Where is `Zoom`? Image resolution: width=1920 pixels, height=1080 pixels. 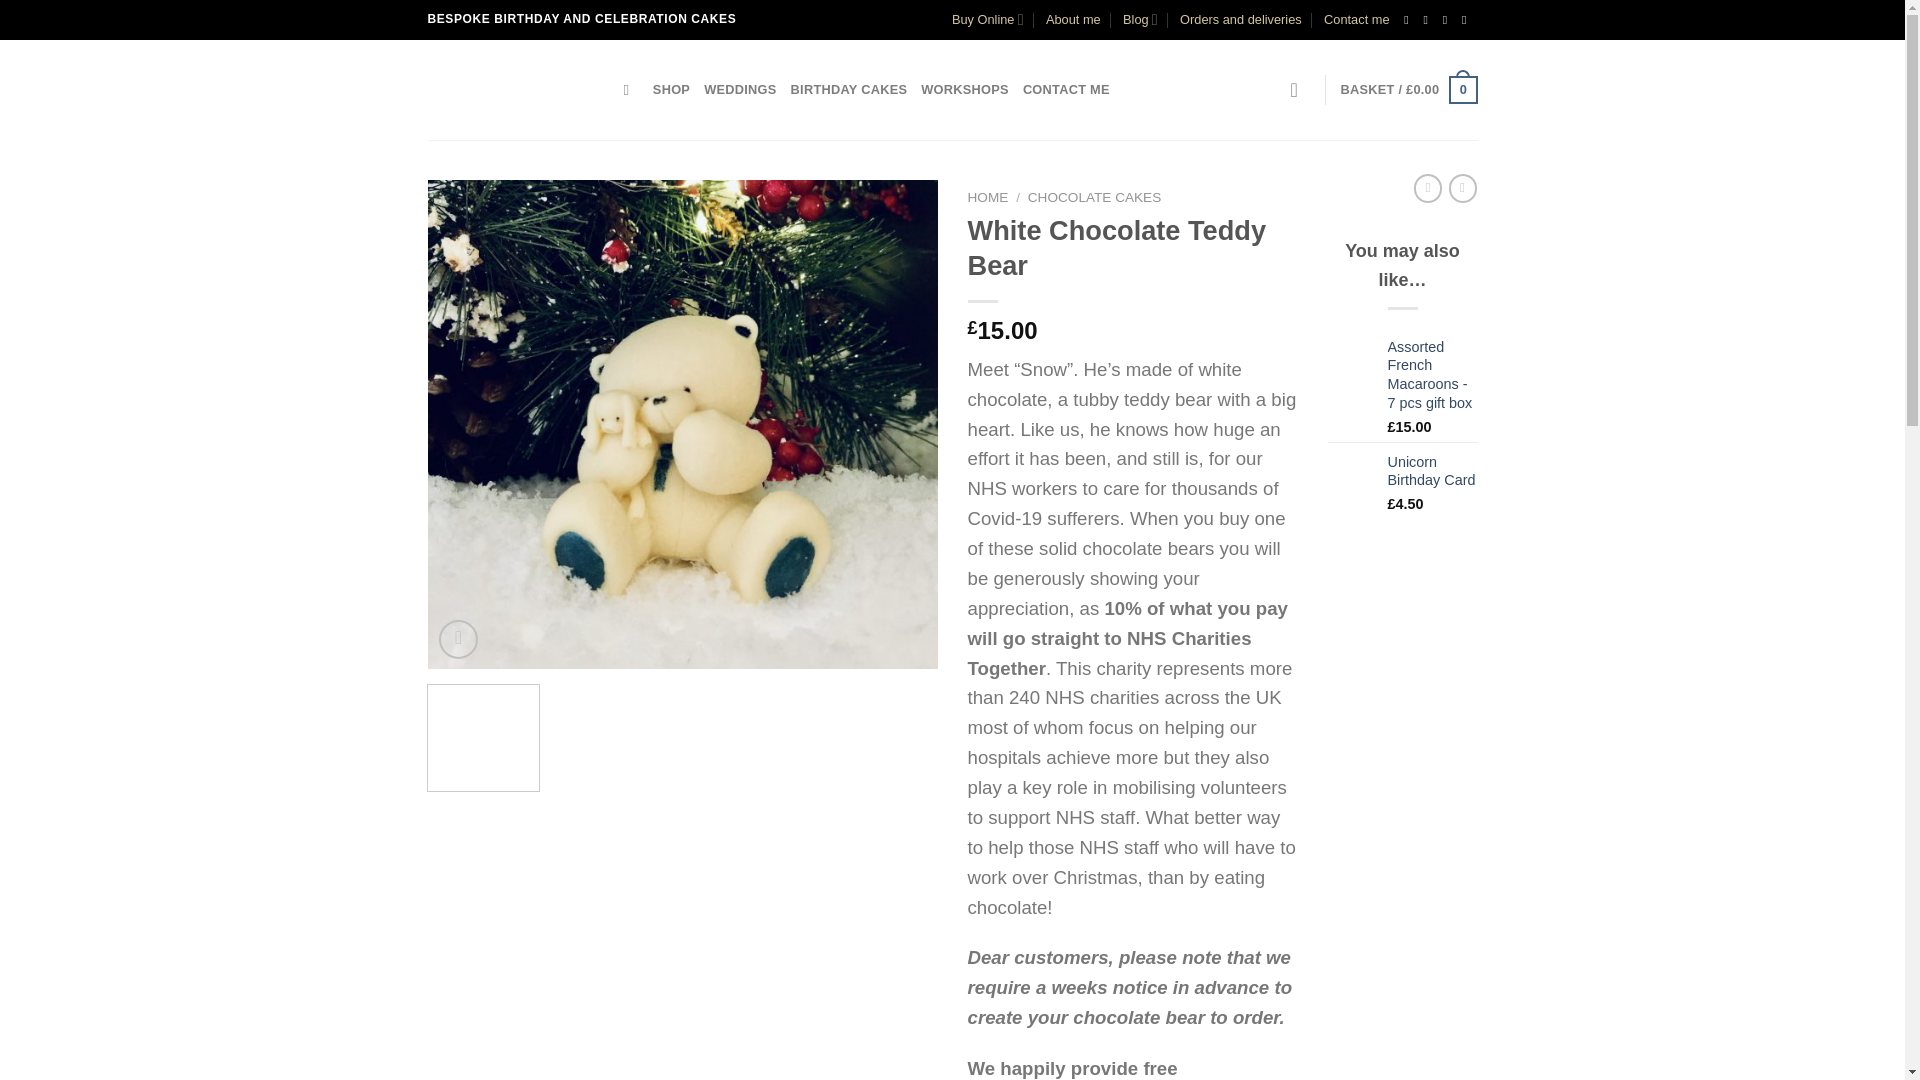
Zoom is located at coordinates (458, 638).